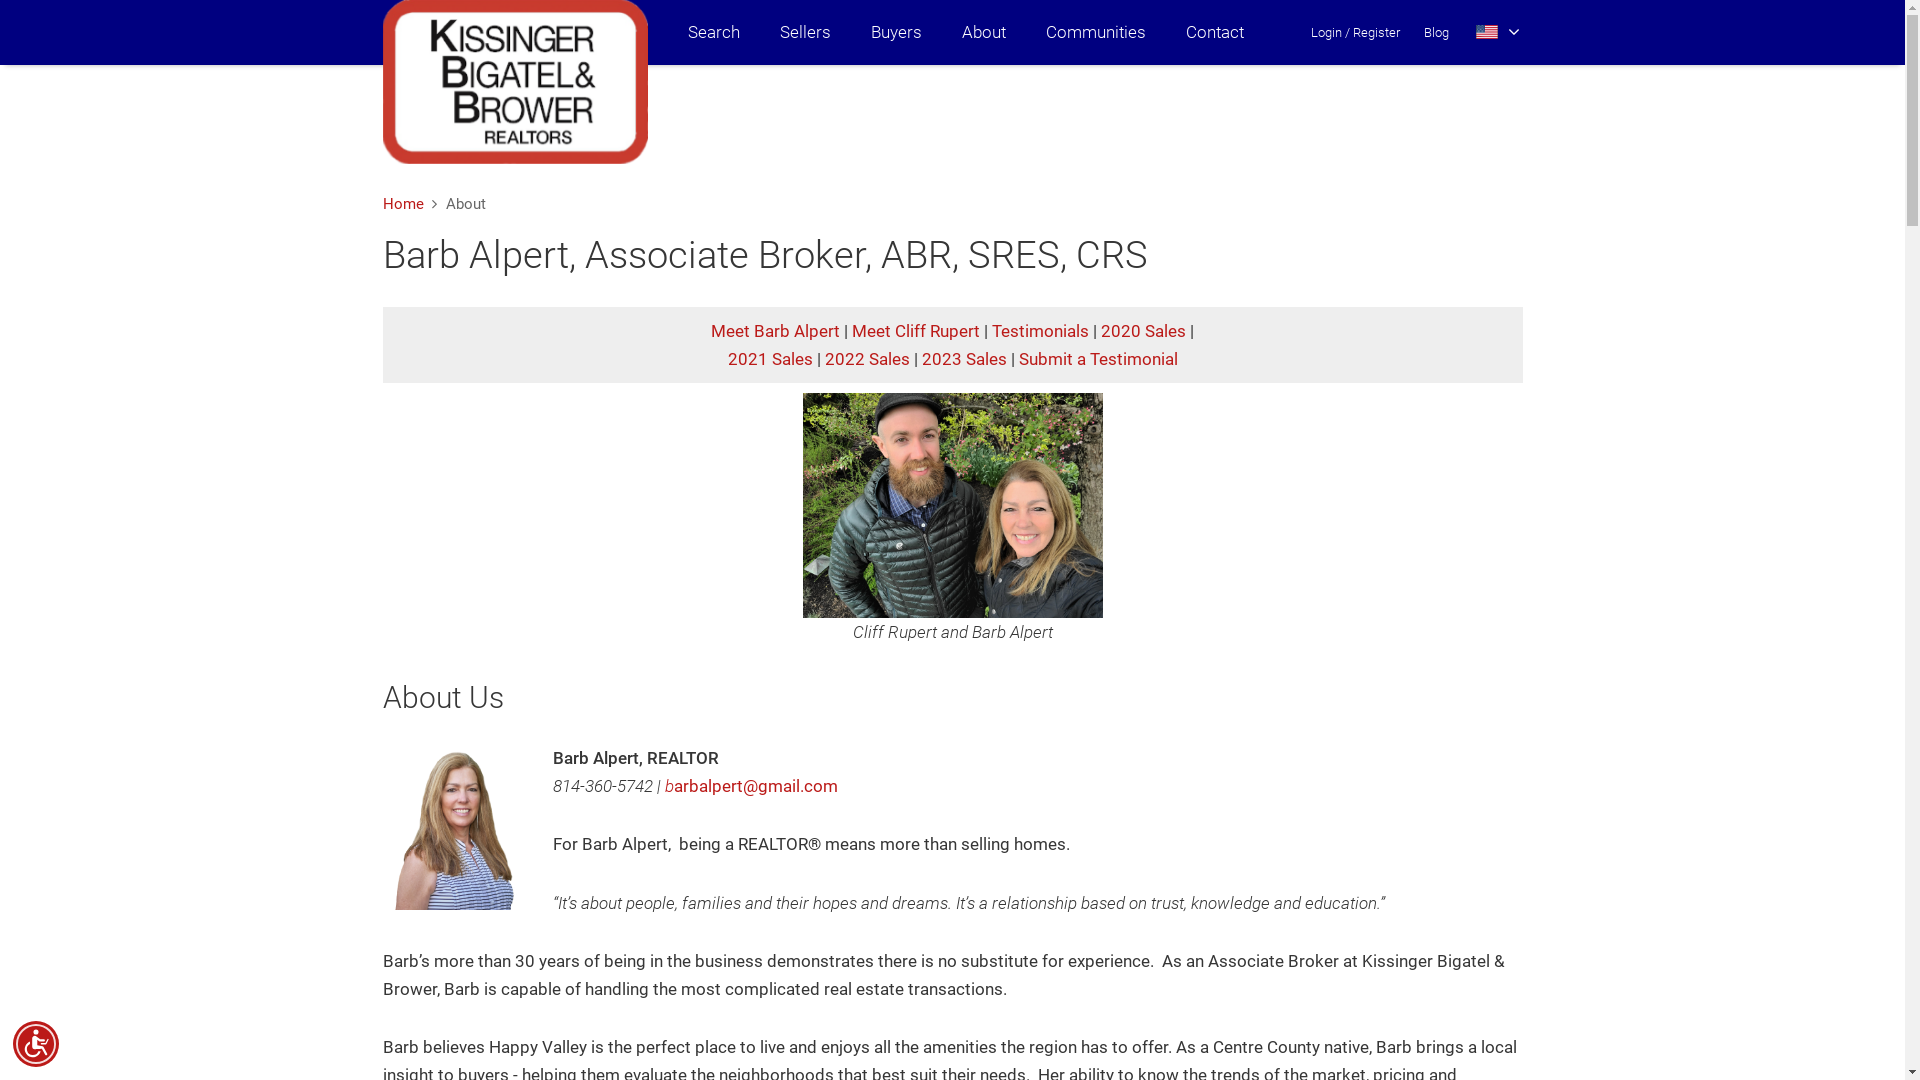 The image size is (1920, 1080). What do you see at coordinates (1498, 32) in the screenshot?
I see `Select Language` at bounding box center [1498, 32].